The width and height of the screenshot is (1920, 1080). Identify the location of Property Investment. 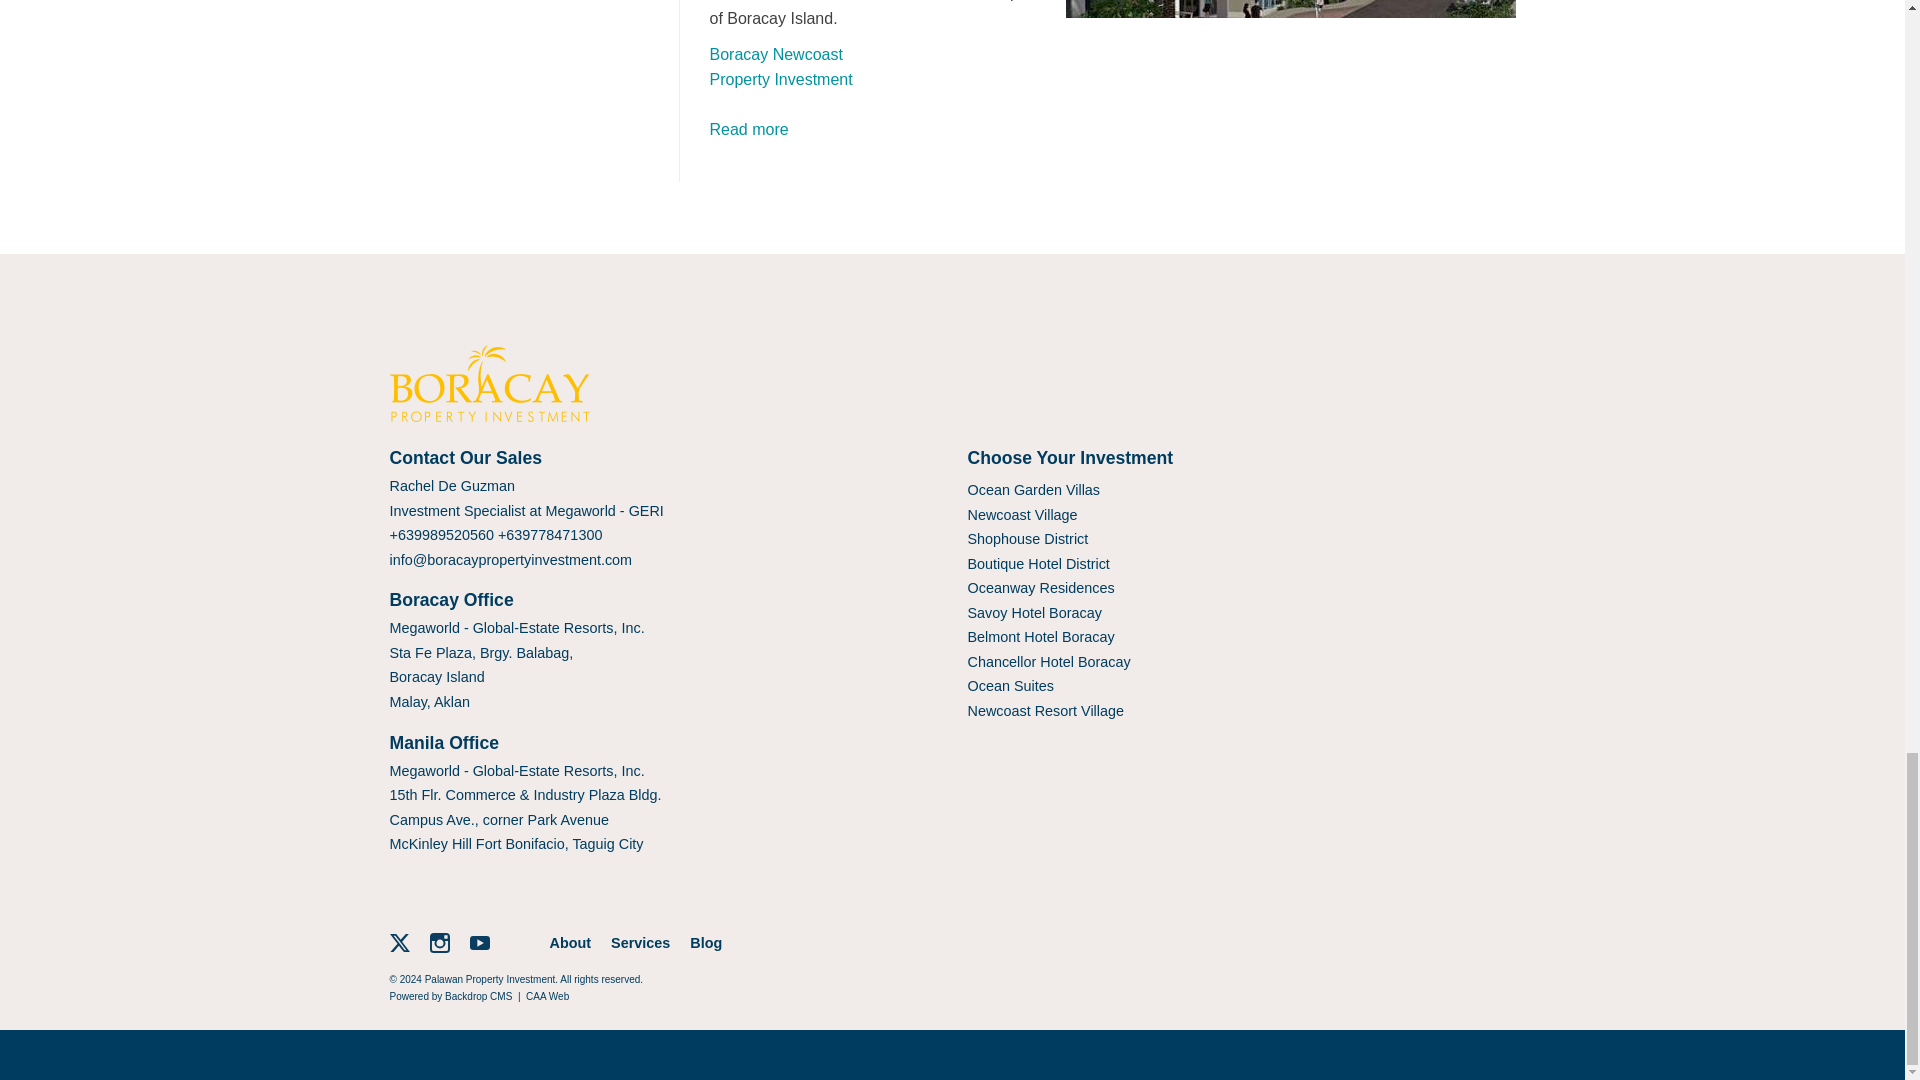
(781, 79).